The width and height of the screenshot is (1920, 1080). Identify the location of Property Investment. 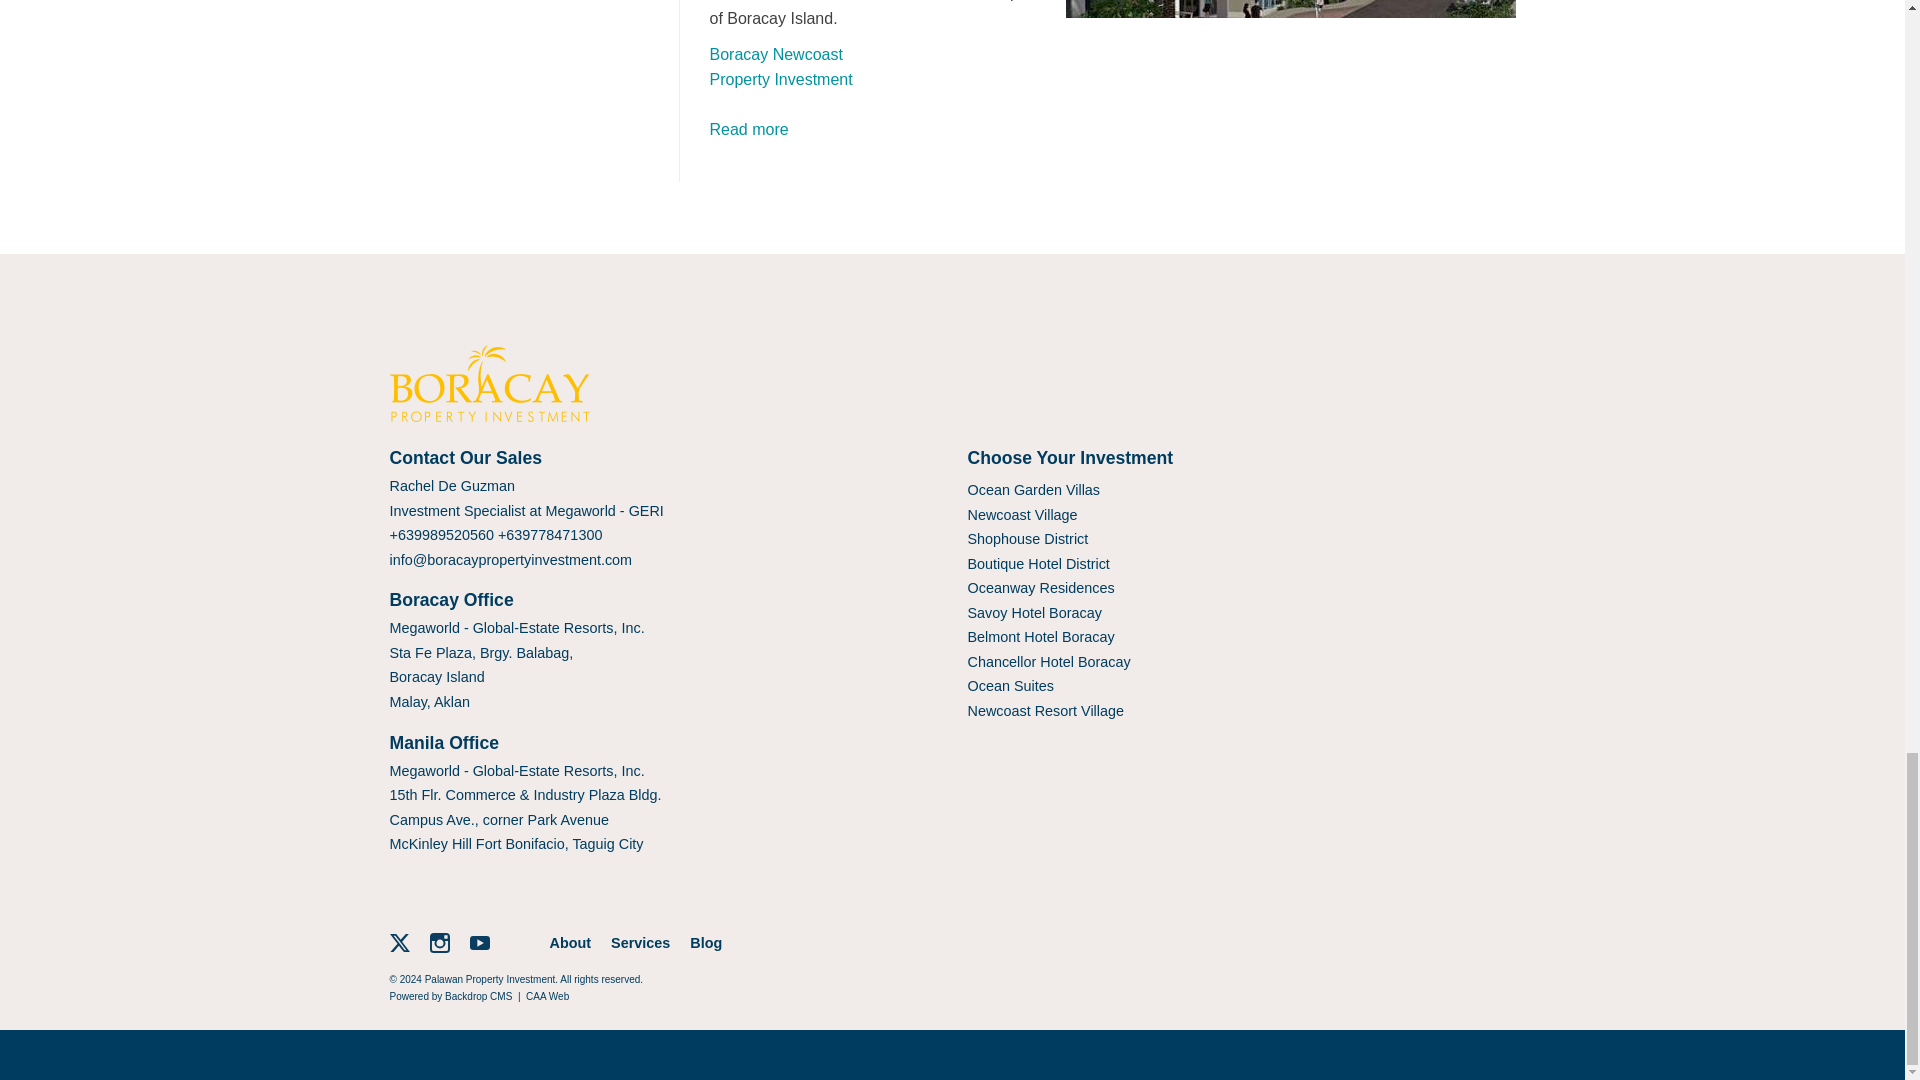
(781, 79).